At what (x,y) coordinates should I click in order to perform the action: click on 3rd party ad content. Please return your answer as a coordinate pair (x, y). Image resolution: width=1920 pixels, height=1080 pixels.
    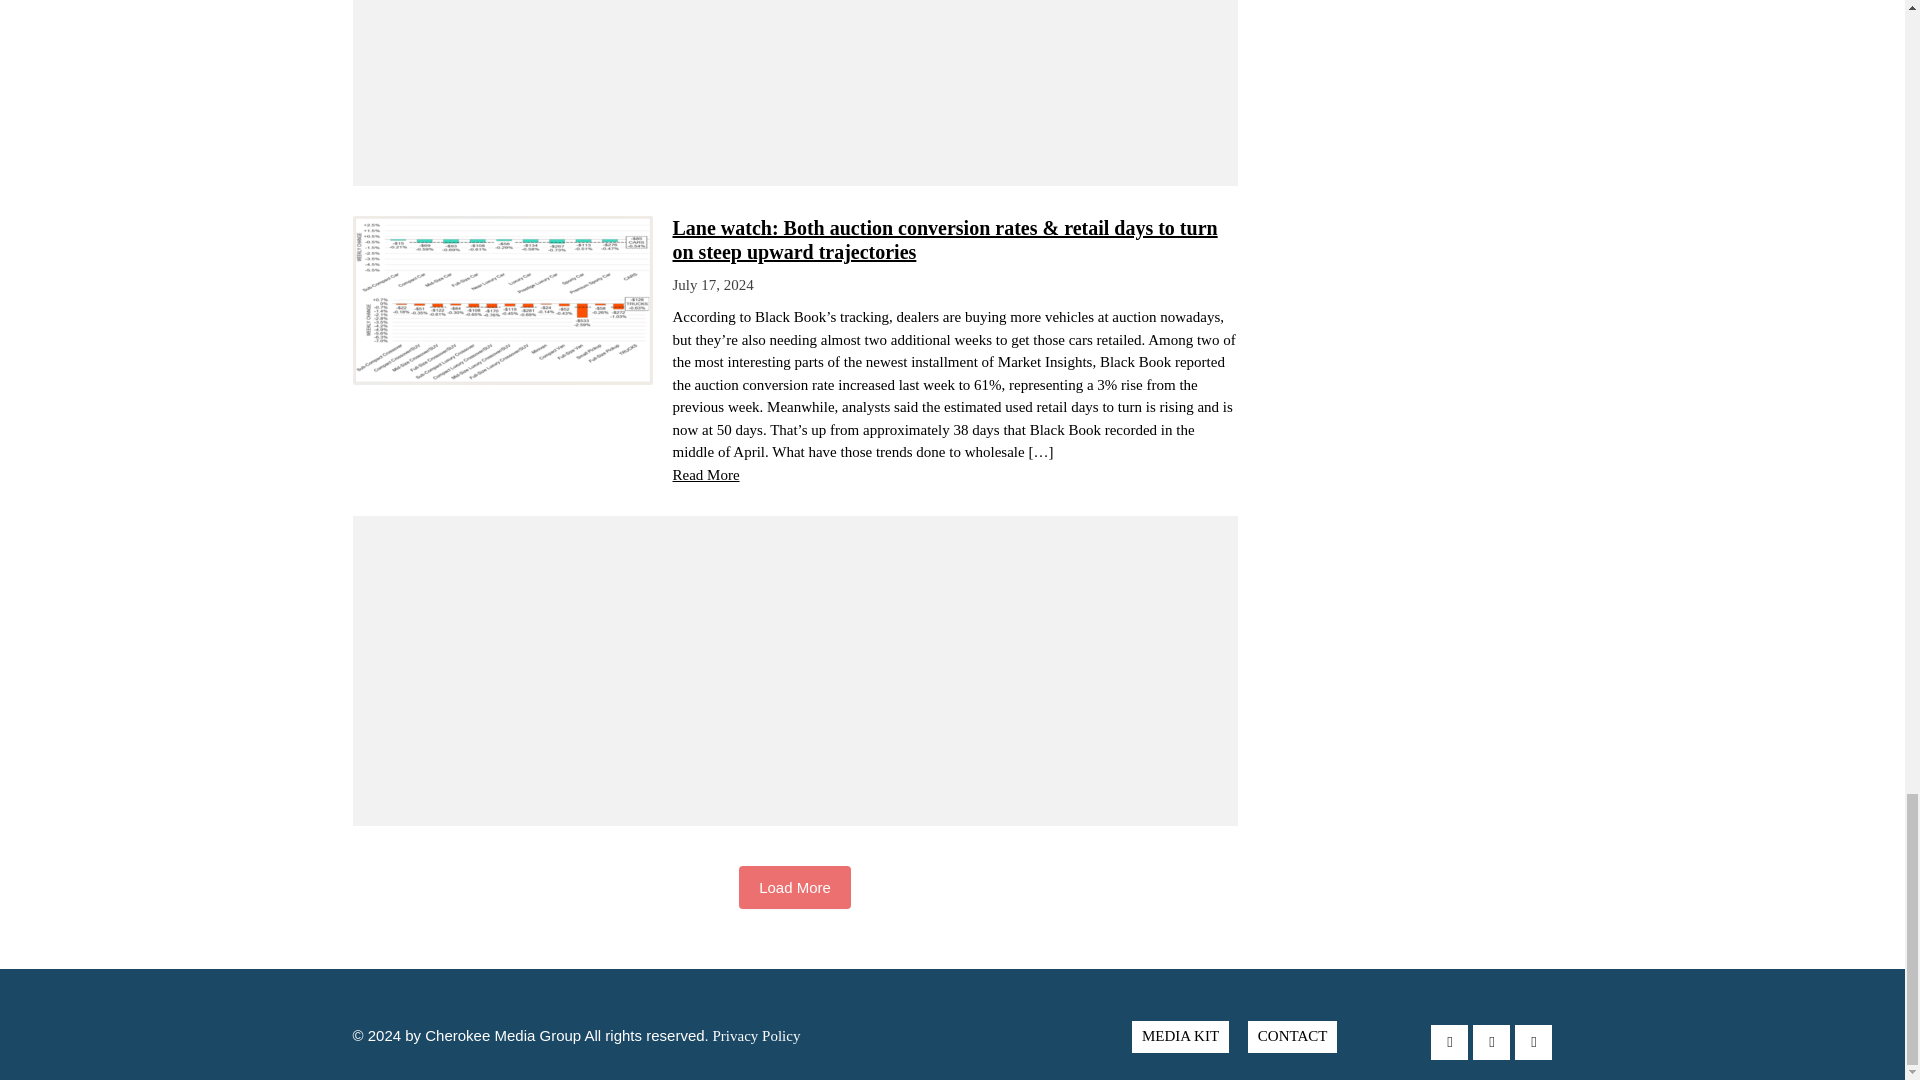
    Looking at the image, I should click on (794, 670).